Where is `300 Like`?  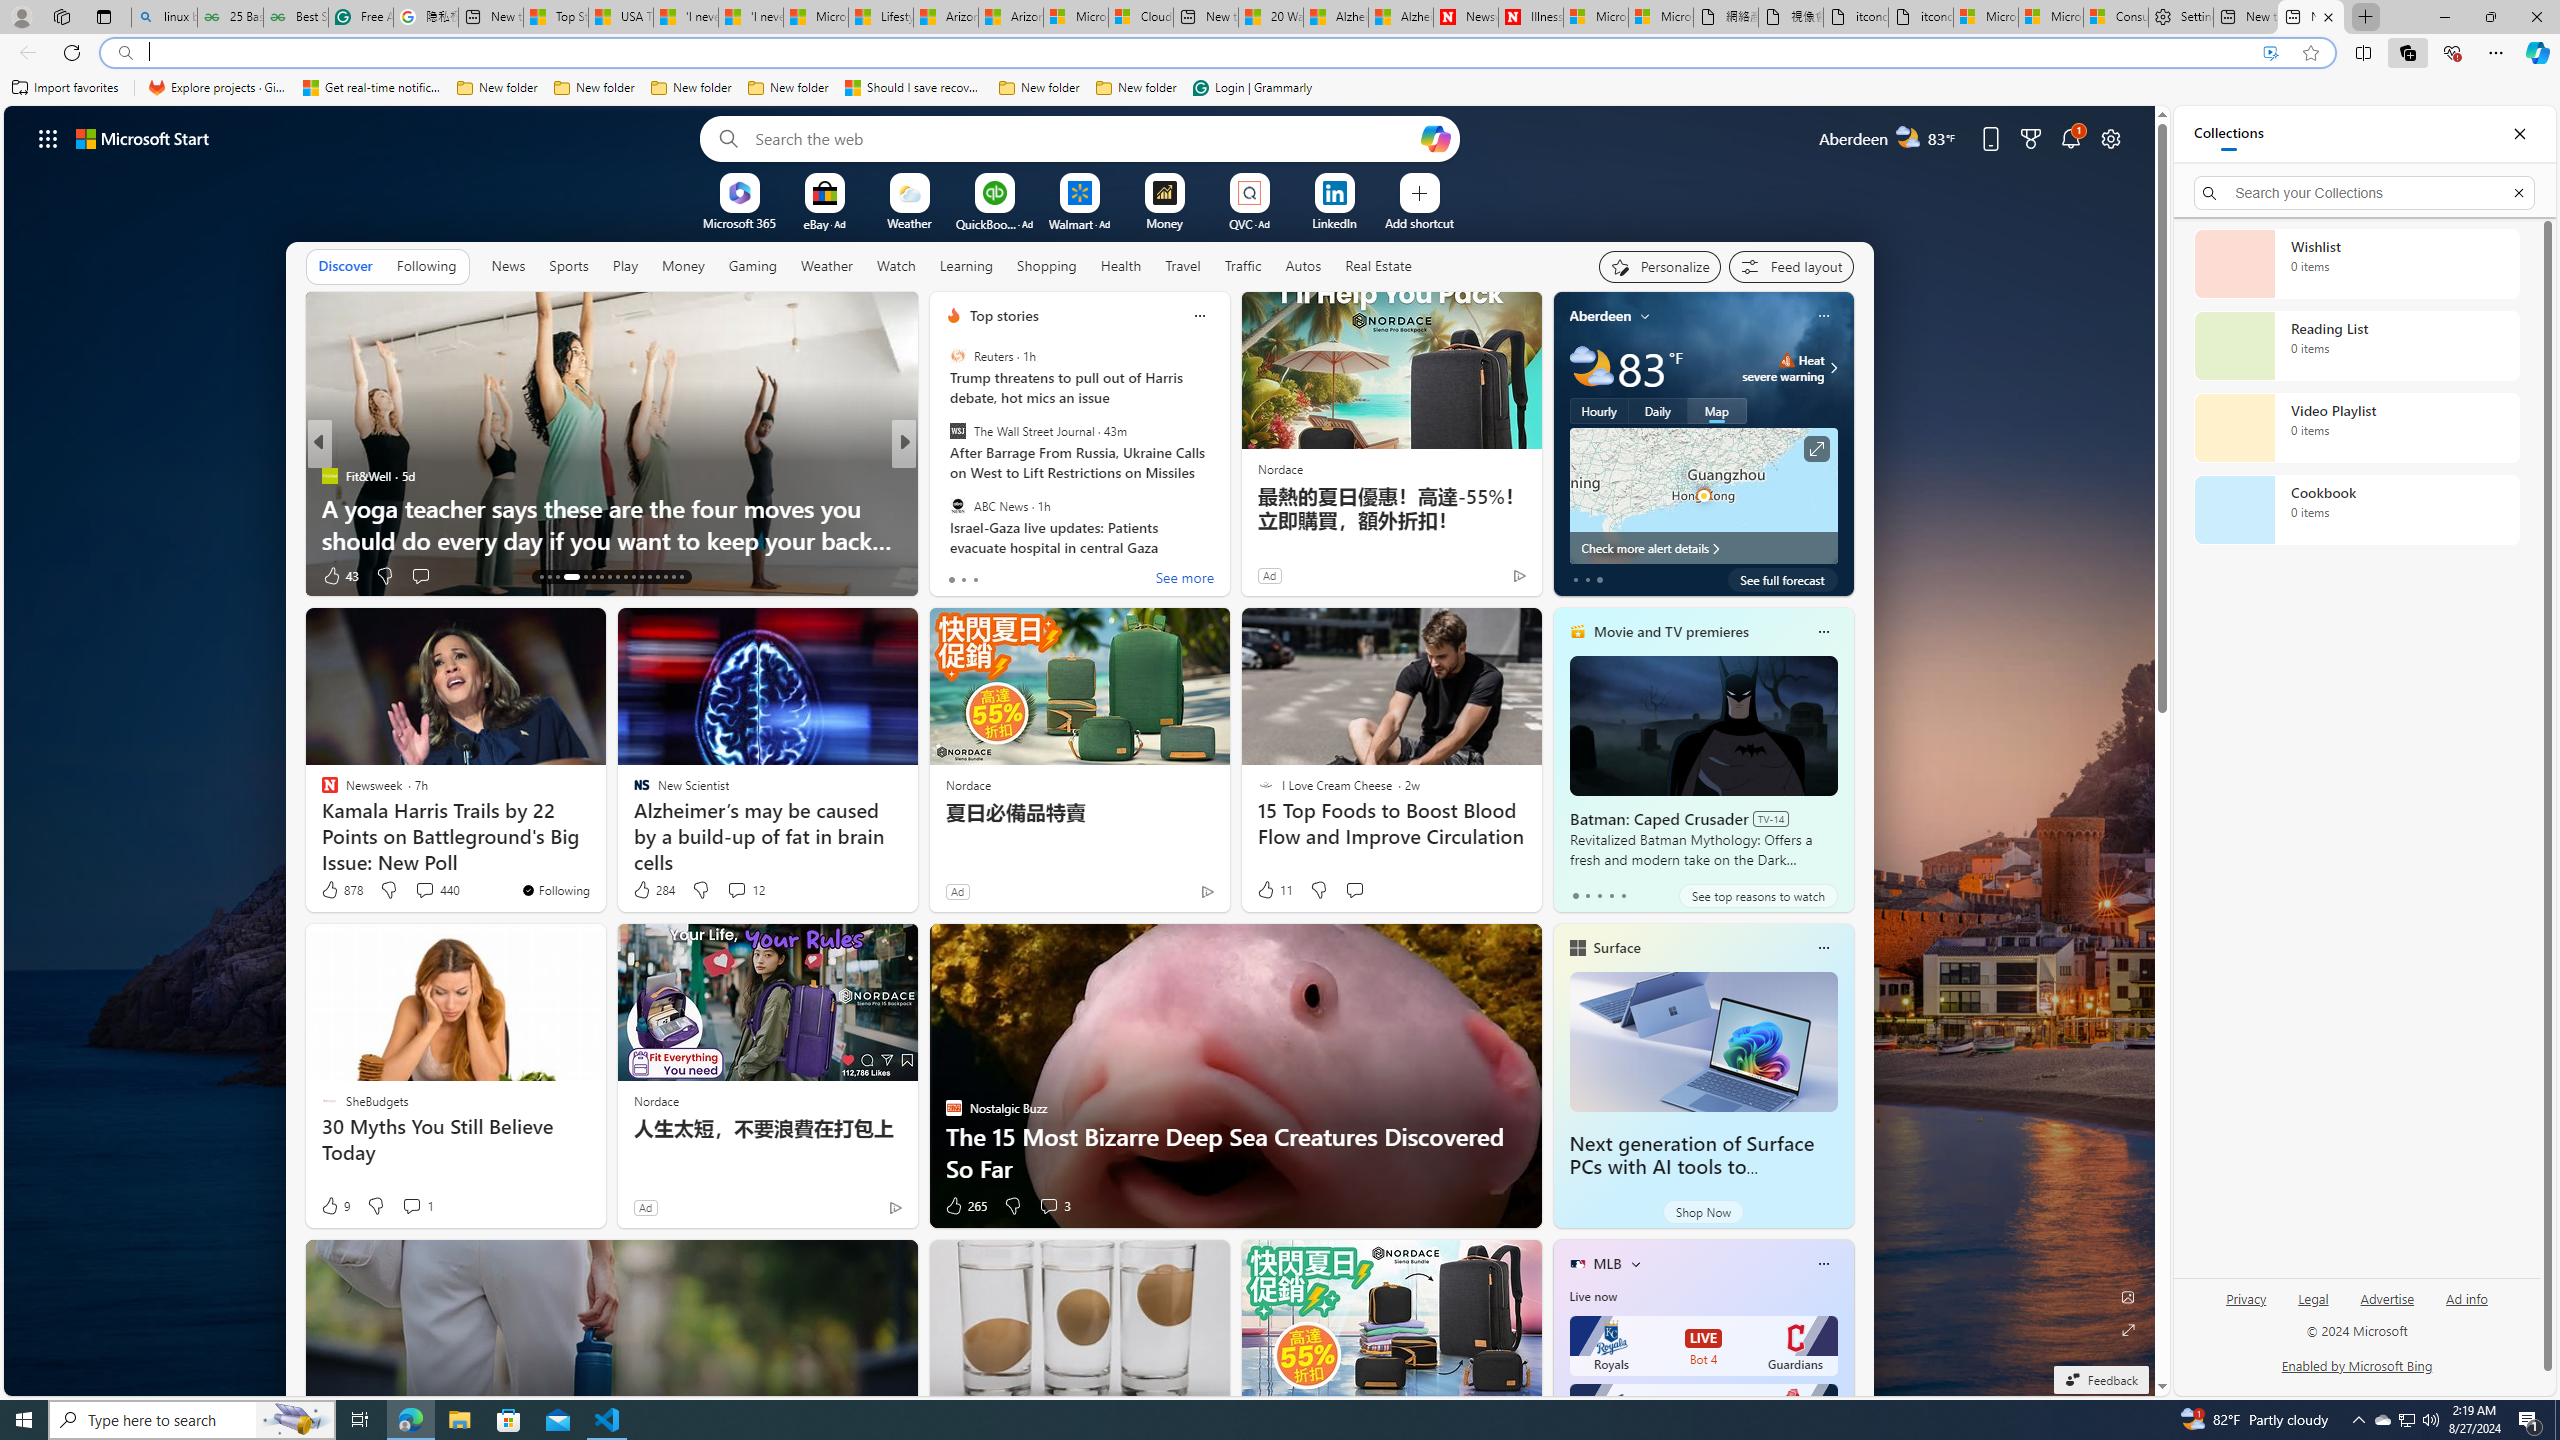 300 Like is located at coordinates (958, 576).